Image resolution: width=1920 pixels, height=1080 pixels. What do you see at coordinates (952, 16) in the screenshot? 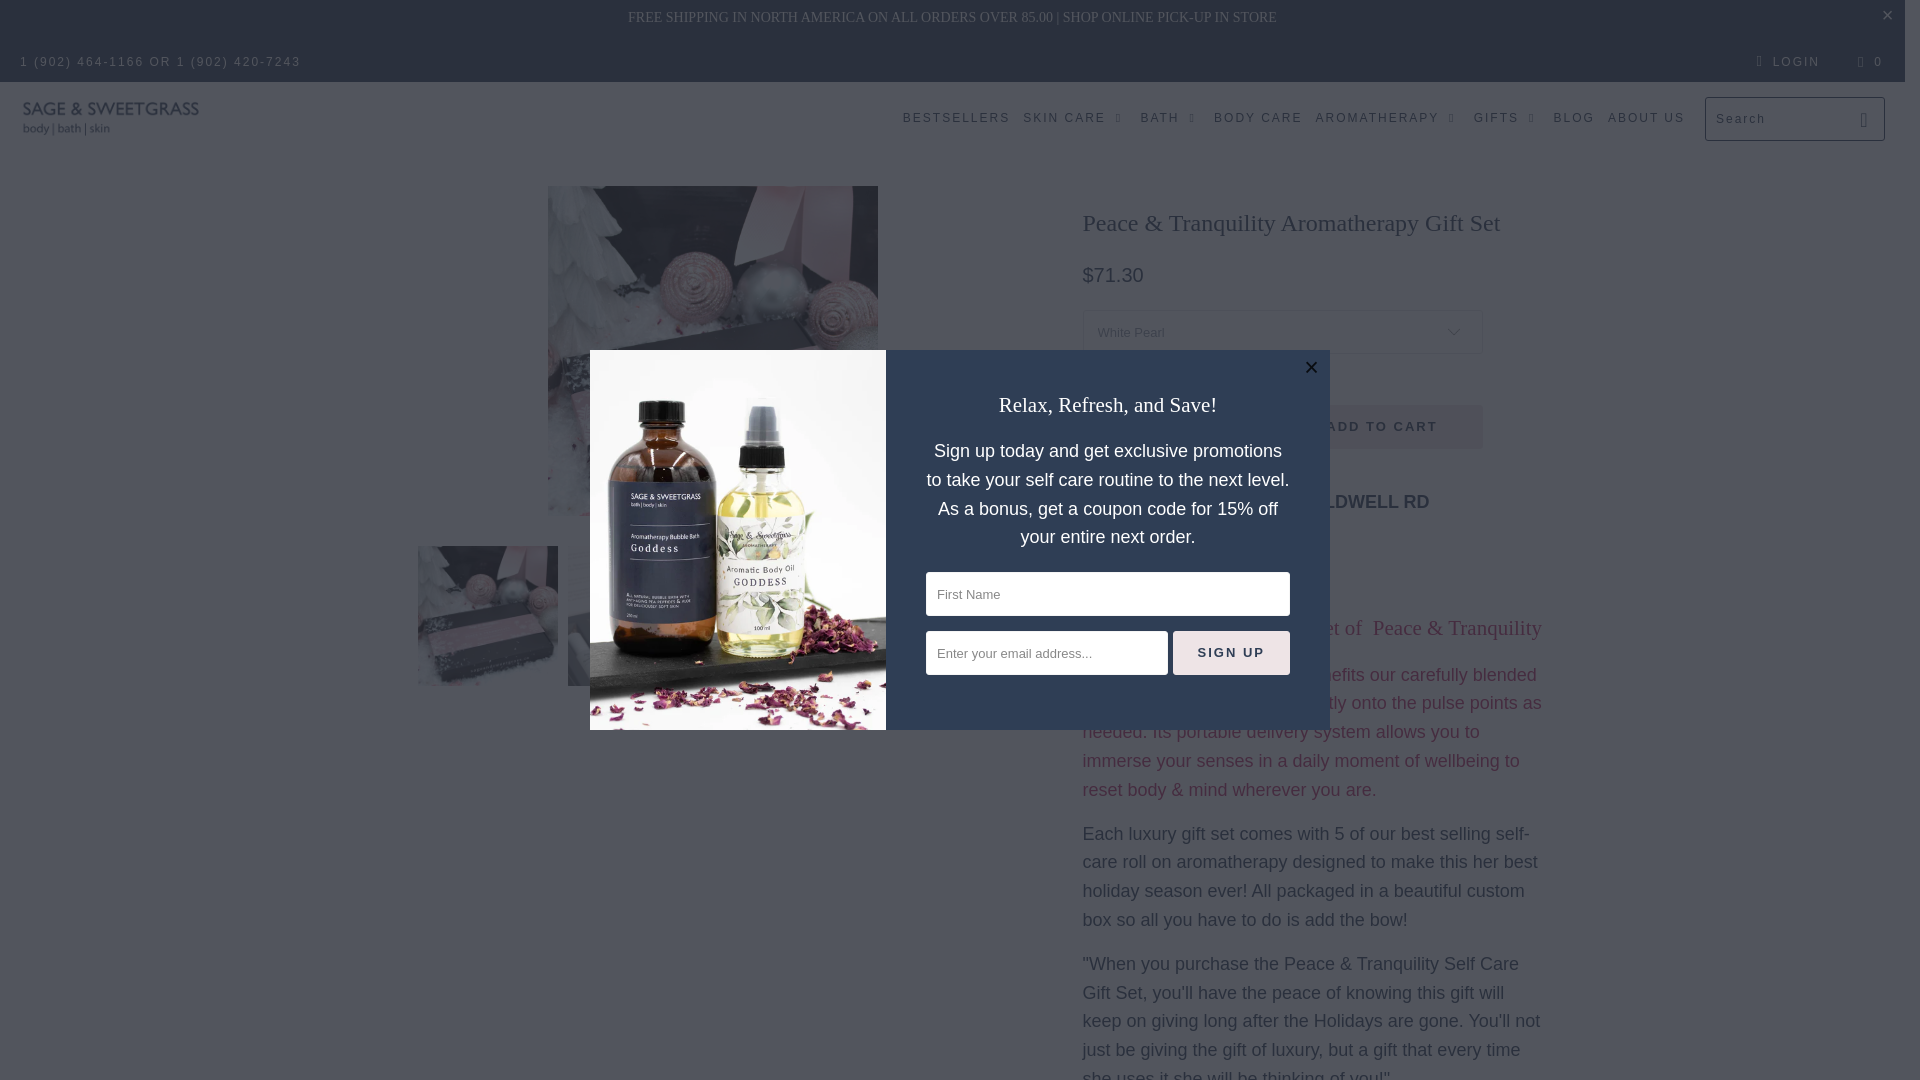
I see `Skincare Gift with Purchase` at bounding box center [952, 16].